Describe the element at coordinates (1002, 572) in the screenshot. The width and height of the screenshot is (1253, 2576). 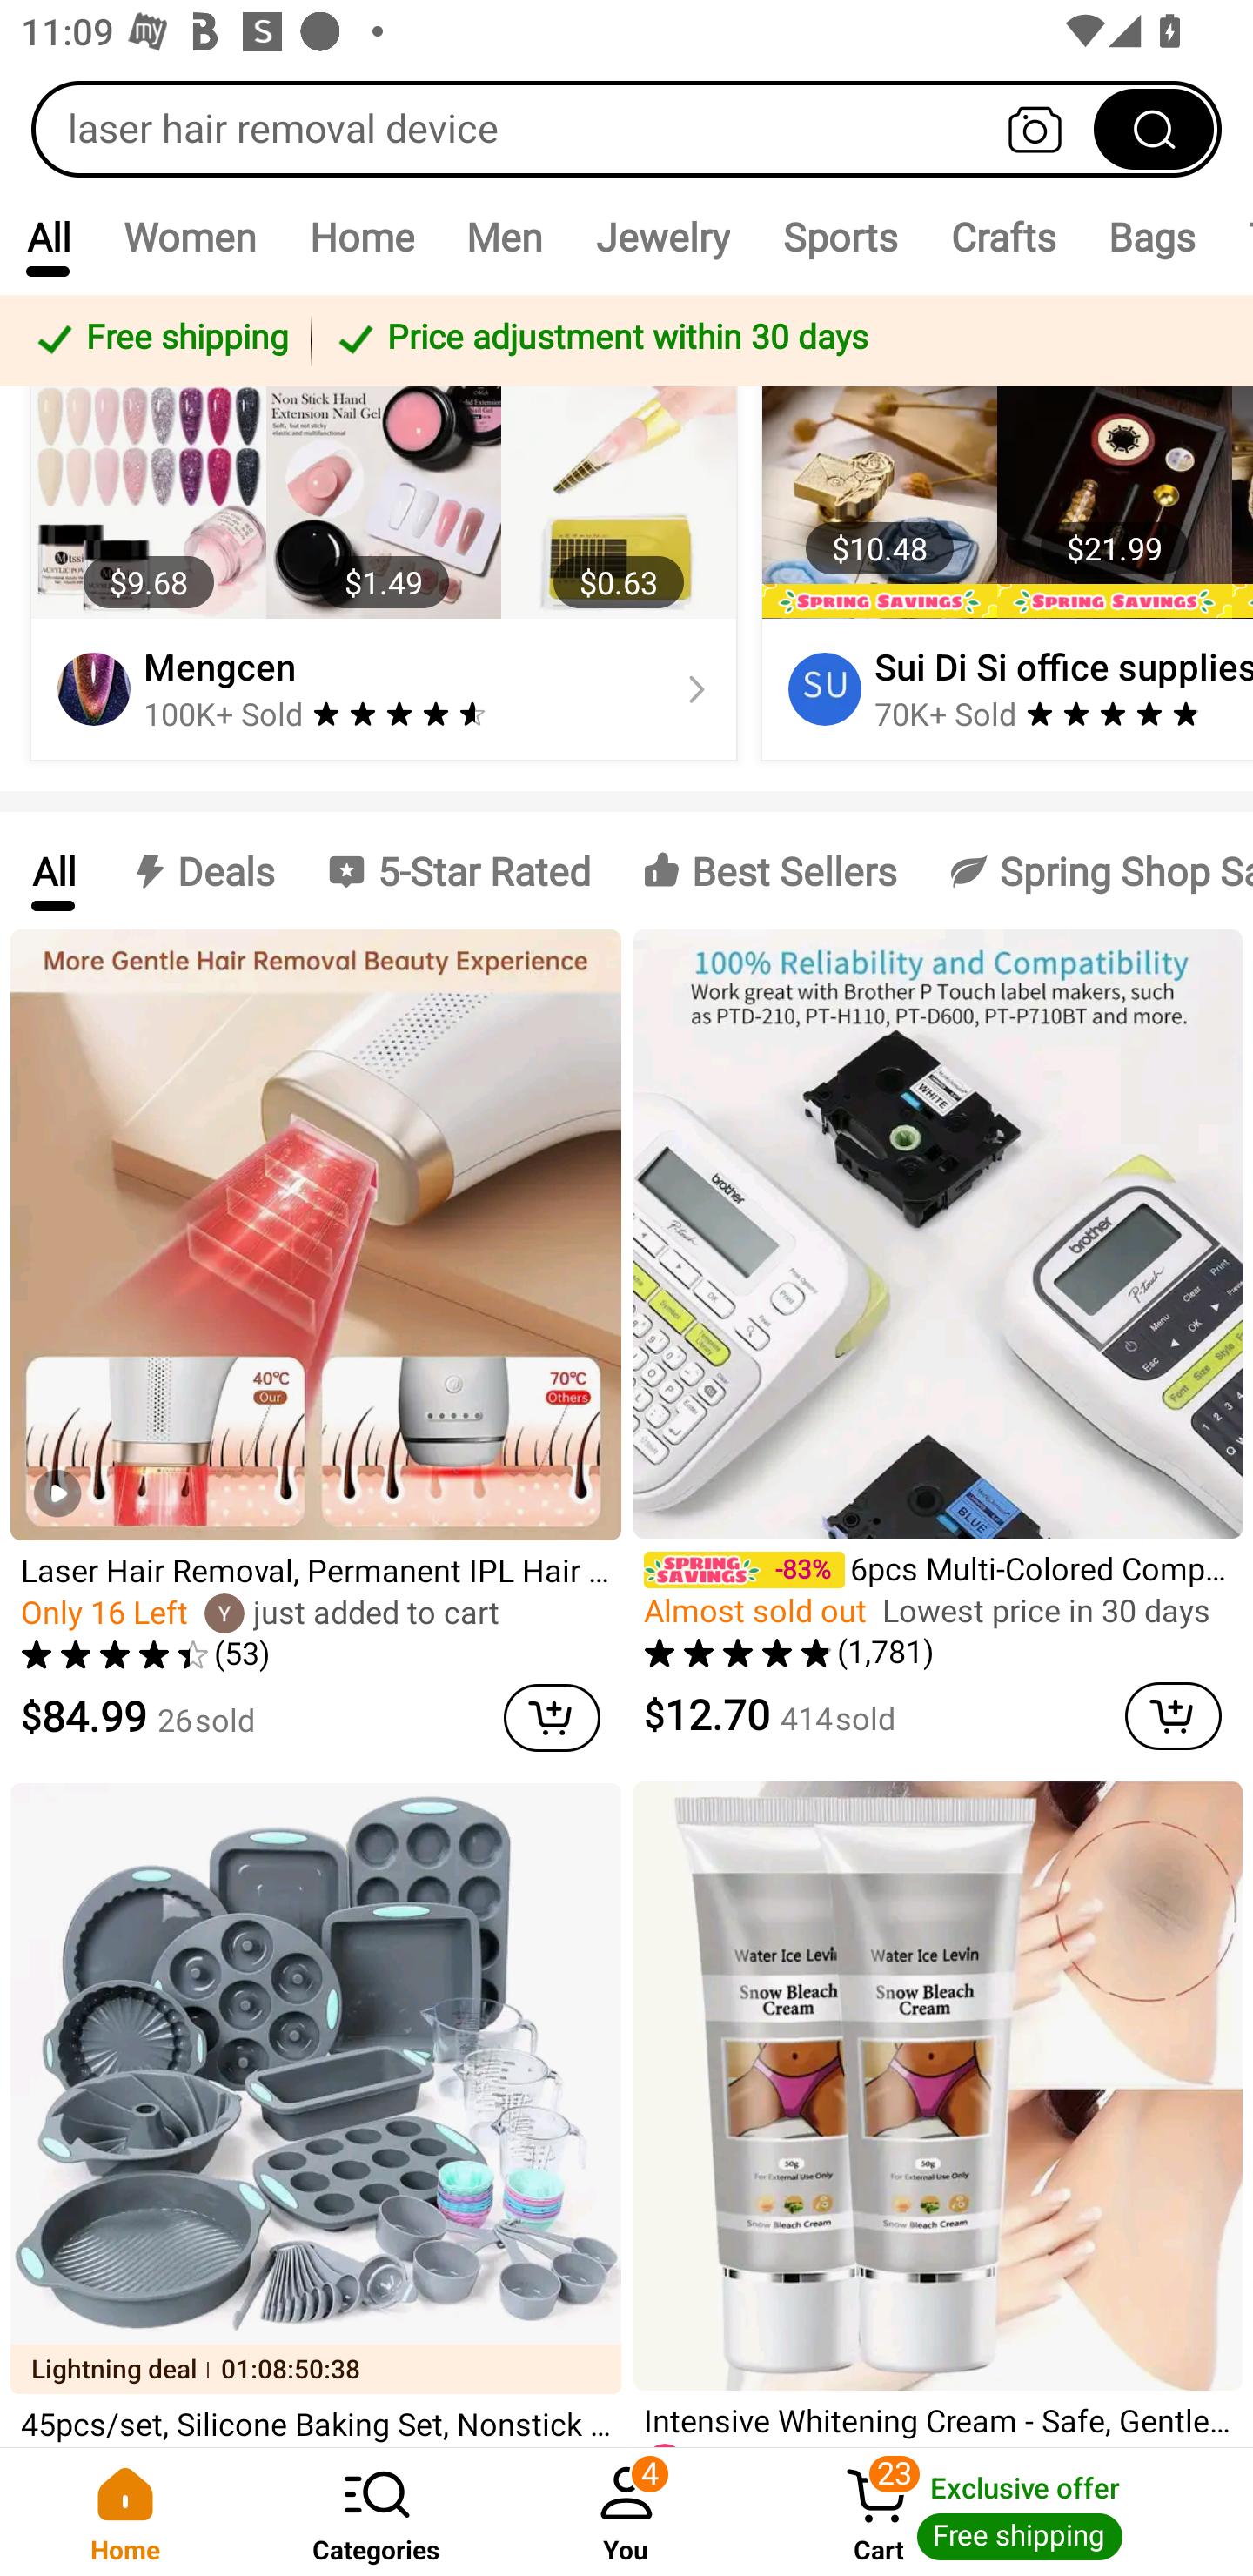
I see `$10.48 $21.99 Sui Di Si office supplies 70K+ Sold` at that location.